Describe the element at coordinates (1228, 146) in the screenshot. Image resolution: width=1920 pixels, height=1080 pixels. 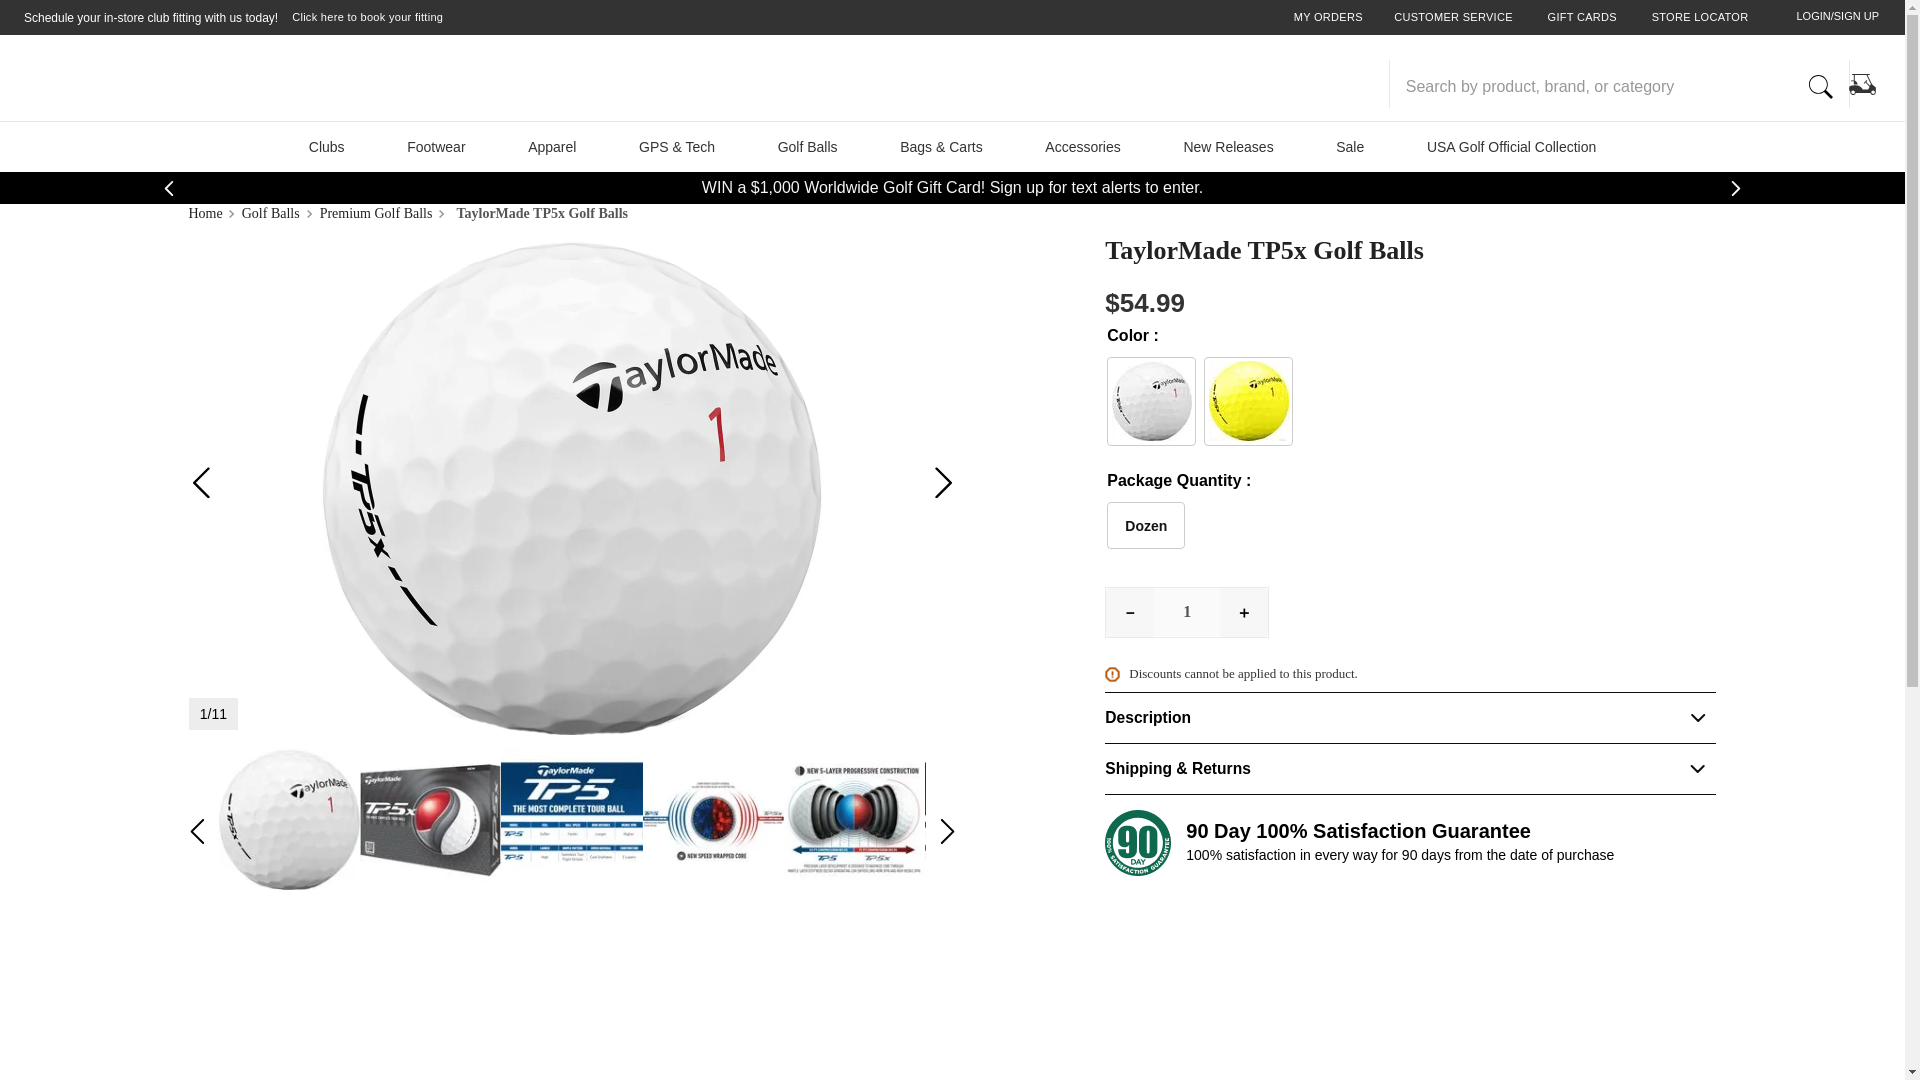
I see `New Releases` at that location.